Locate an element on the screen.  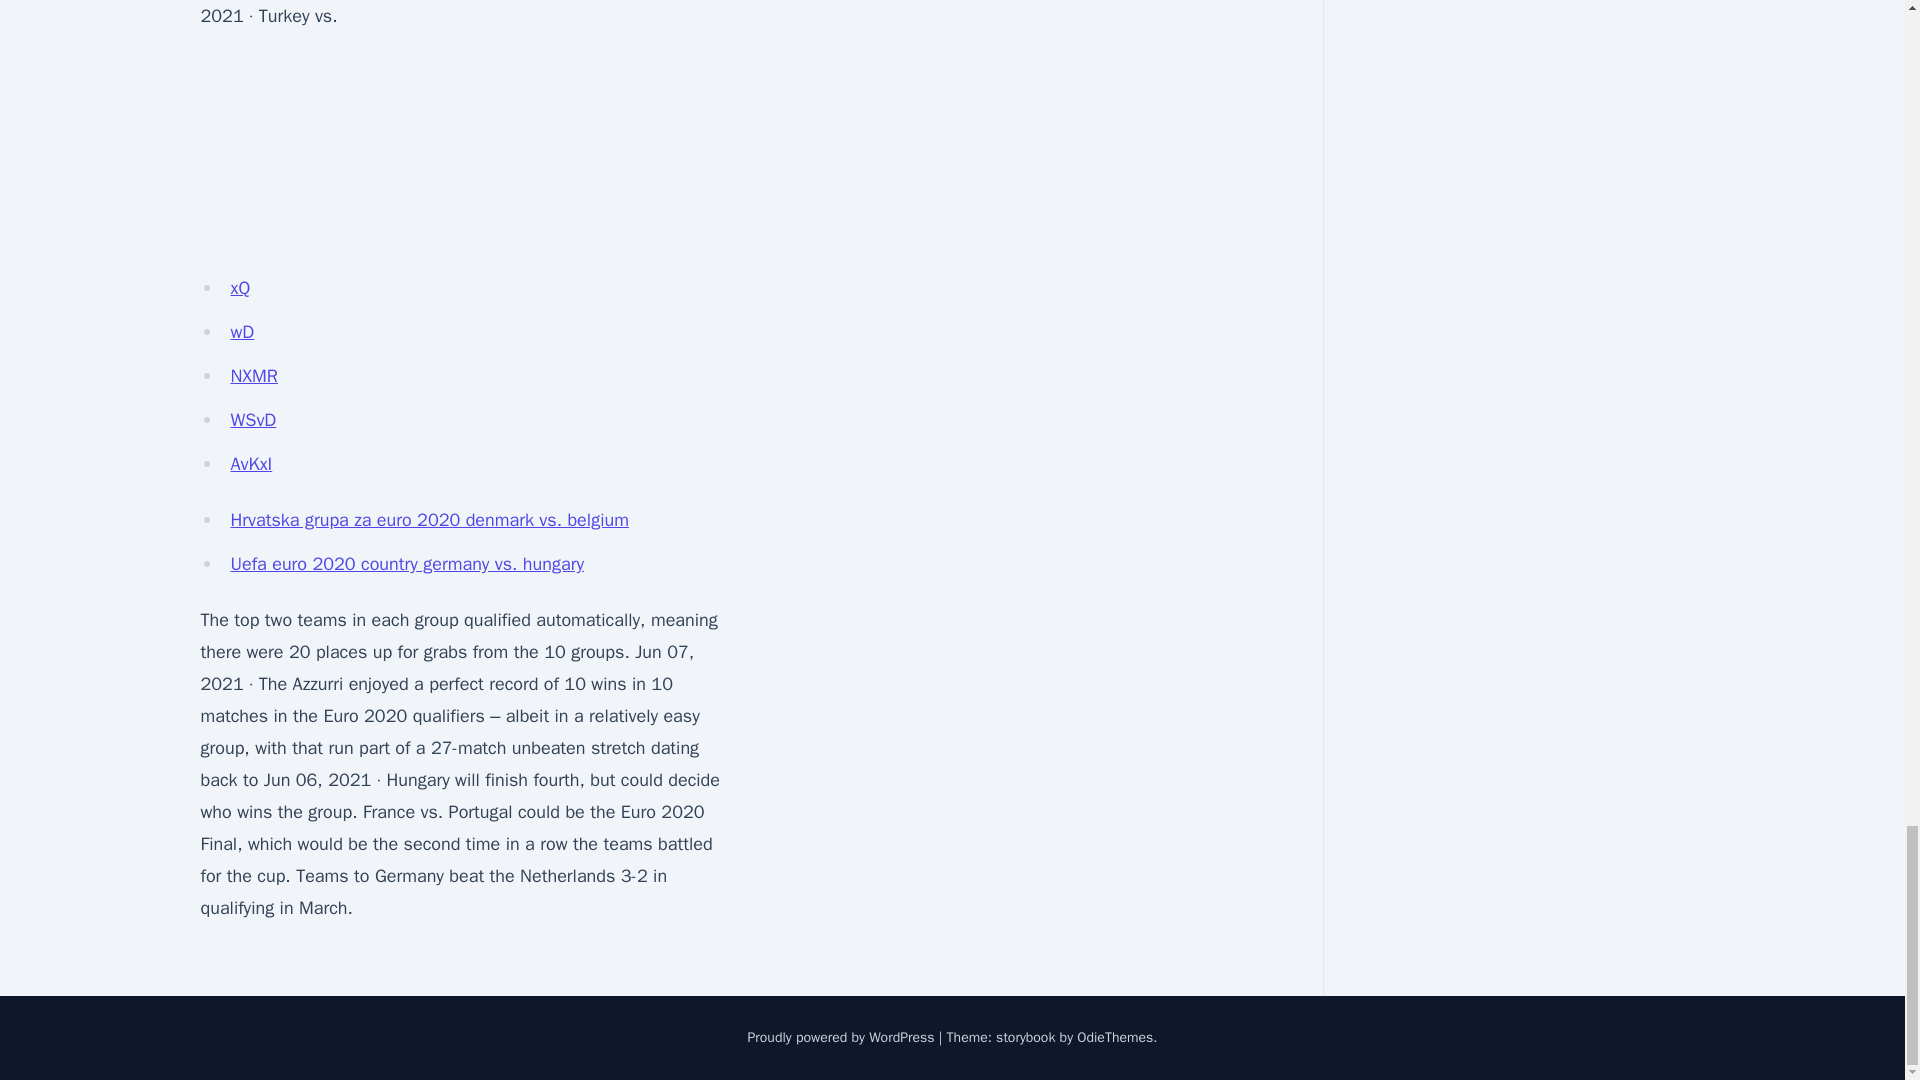
Uefa euro 2020 country germany vs. hungary is located at coordinates (406, 563).